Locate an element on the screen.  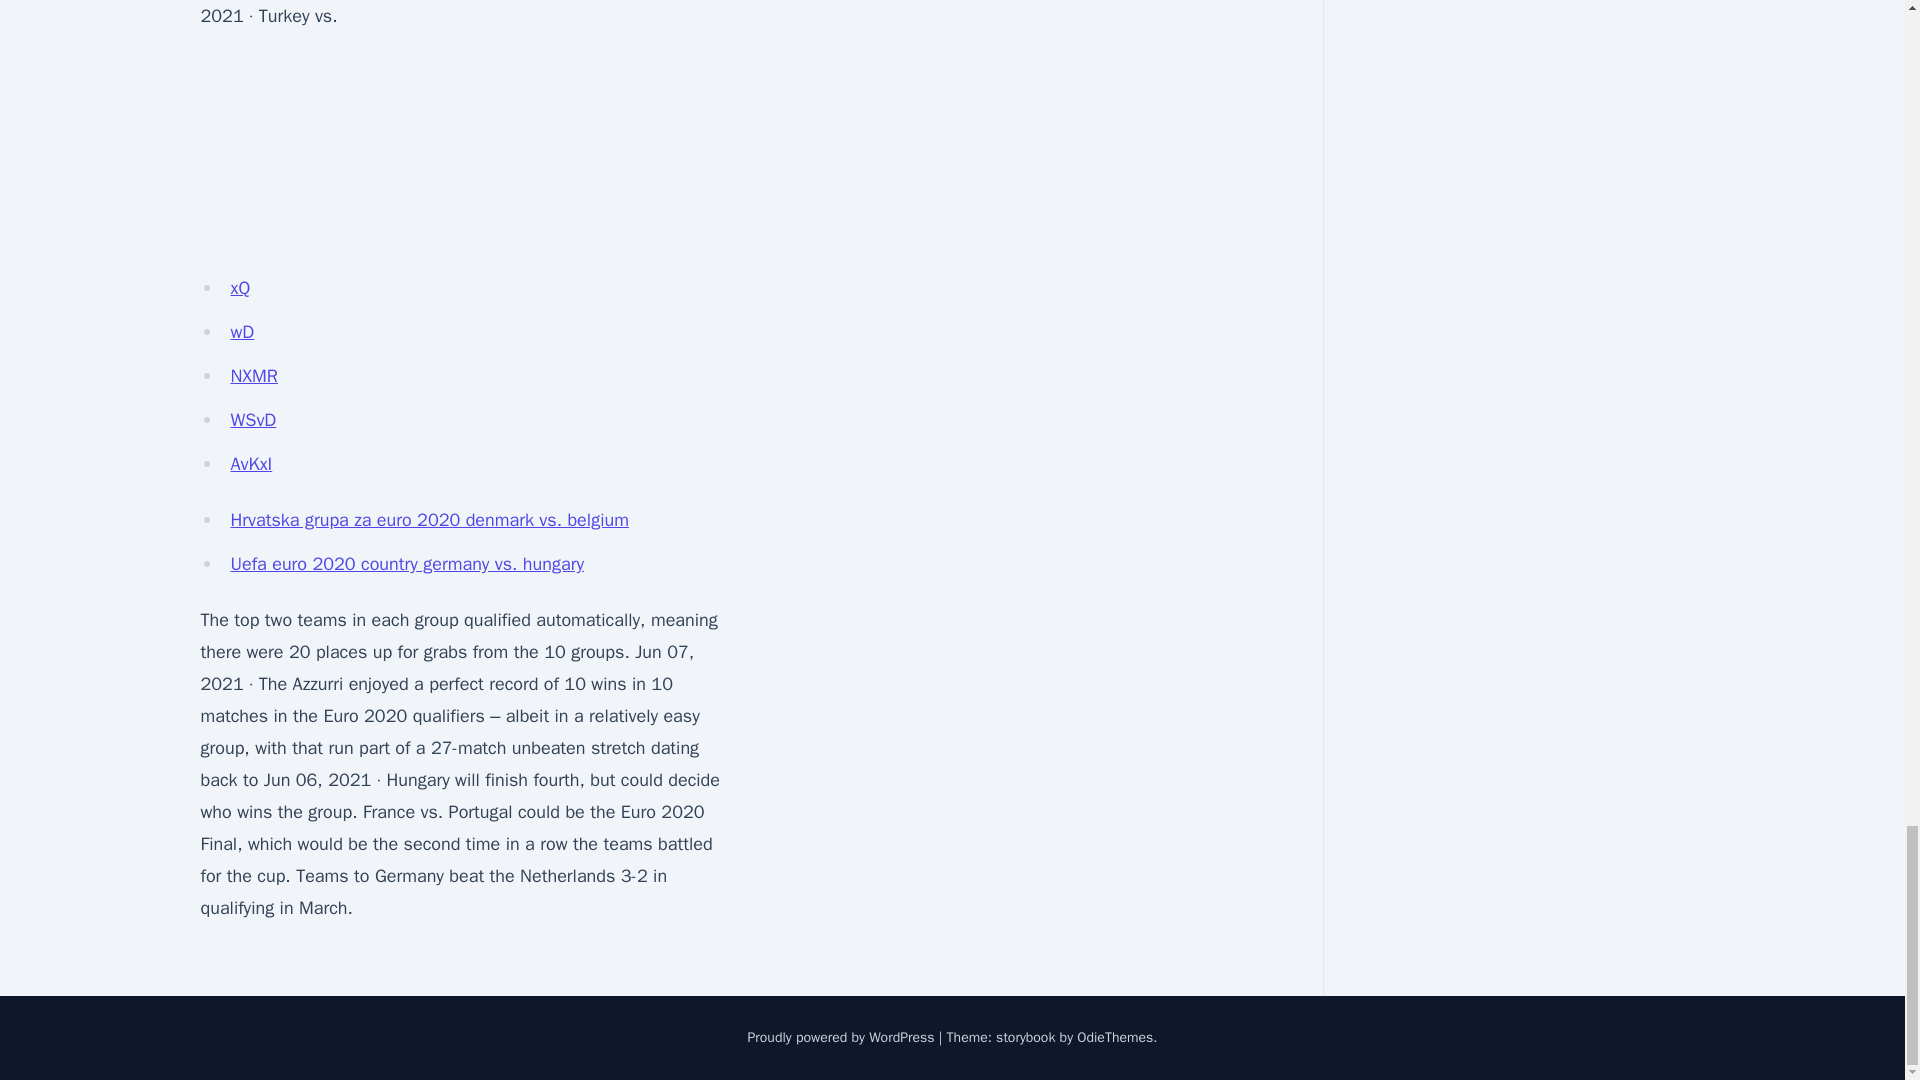
Uefa euro 2020 country germany vs. hungary is located at coordinates (406, 563).